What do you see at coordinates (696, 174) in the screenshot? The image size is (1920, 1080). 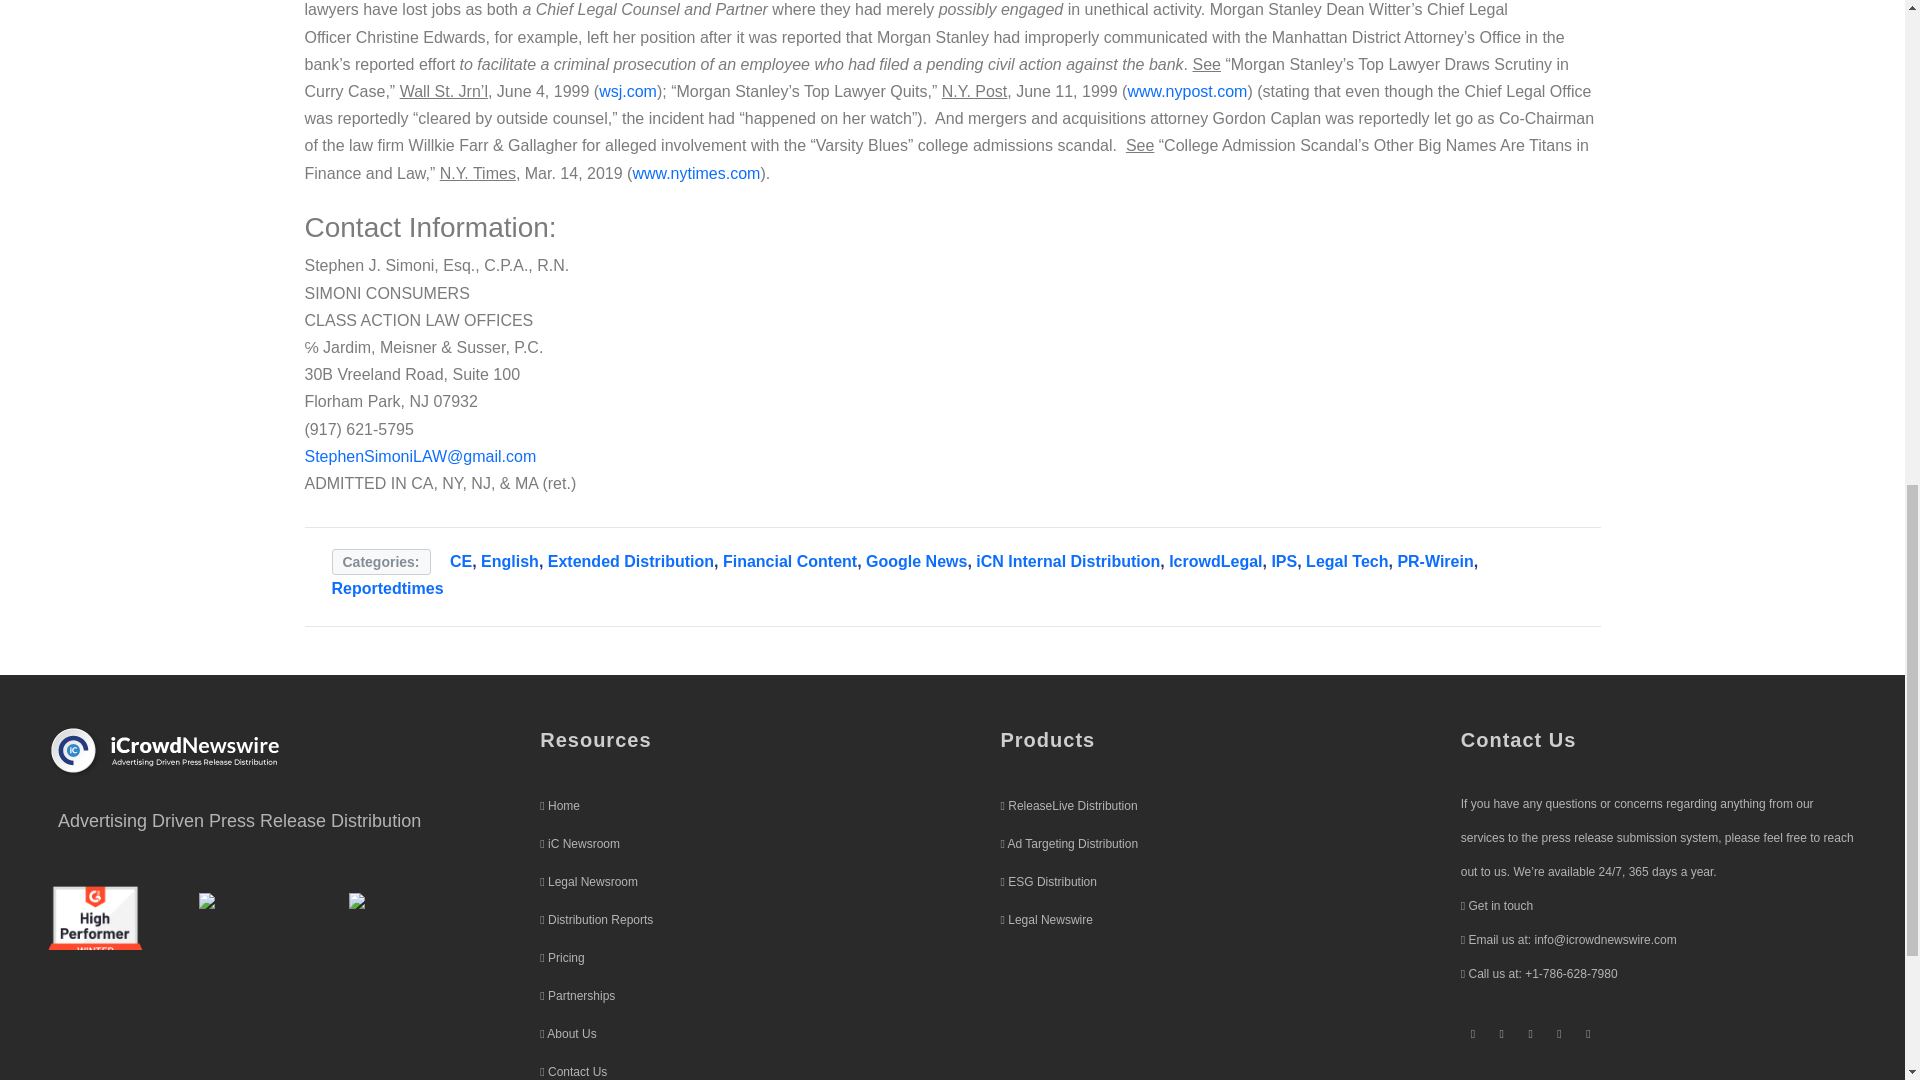 I see `www.nytimes.com` at bounding box center [696, 174].